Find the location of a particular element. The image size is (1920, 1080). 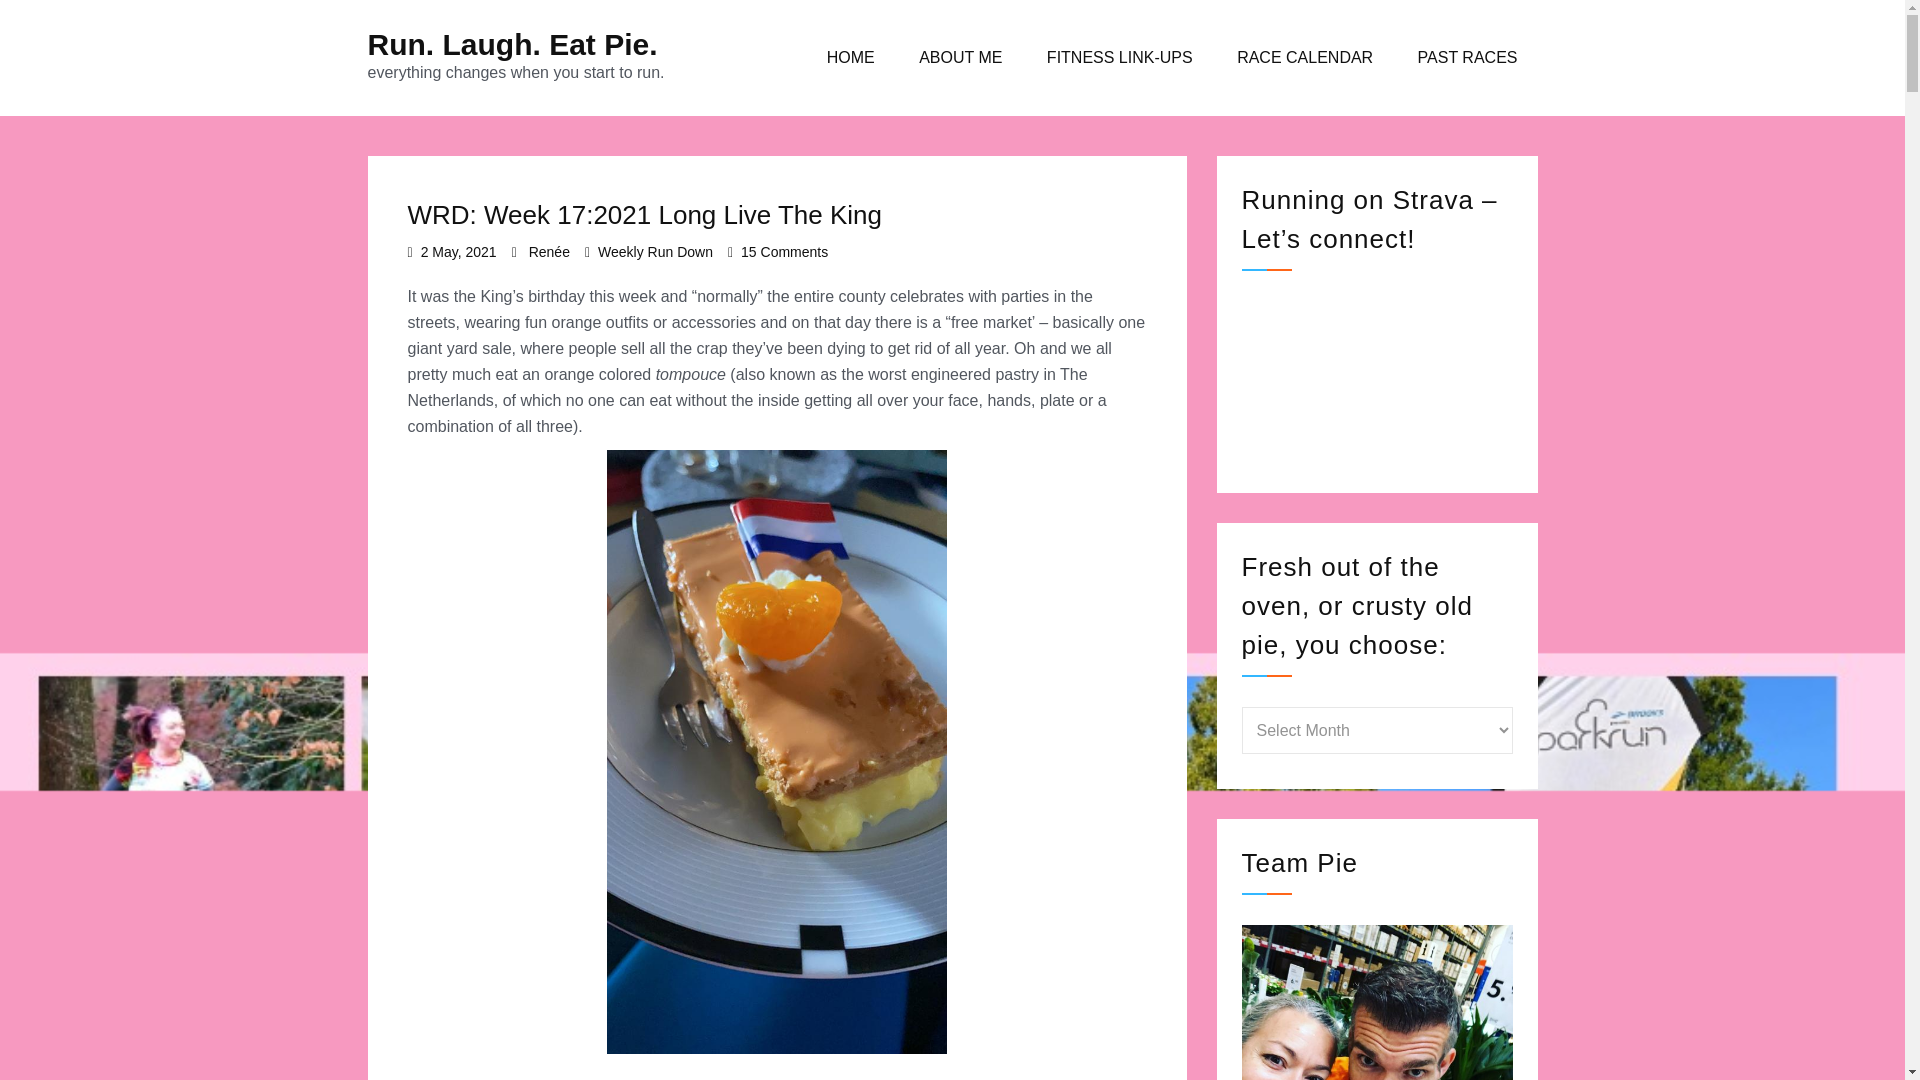

RACE CALENDAR is located at coordinates (1305, 58).